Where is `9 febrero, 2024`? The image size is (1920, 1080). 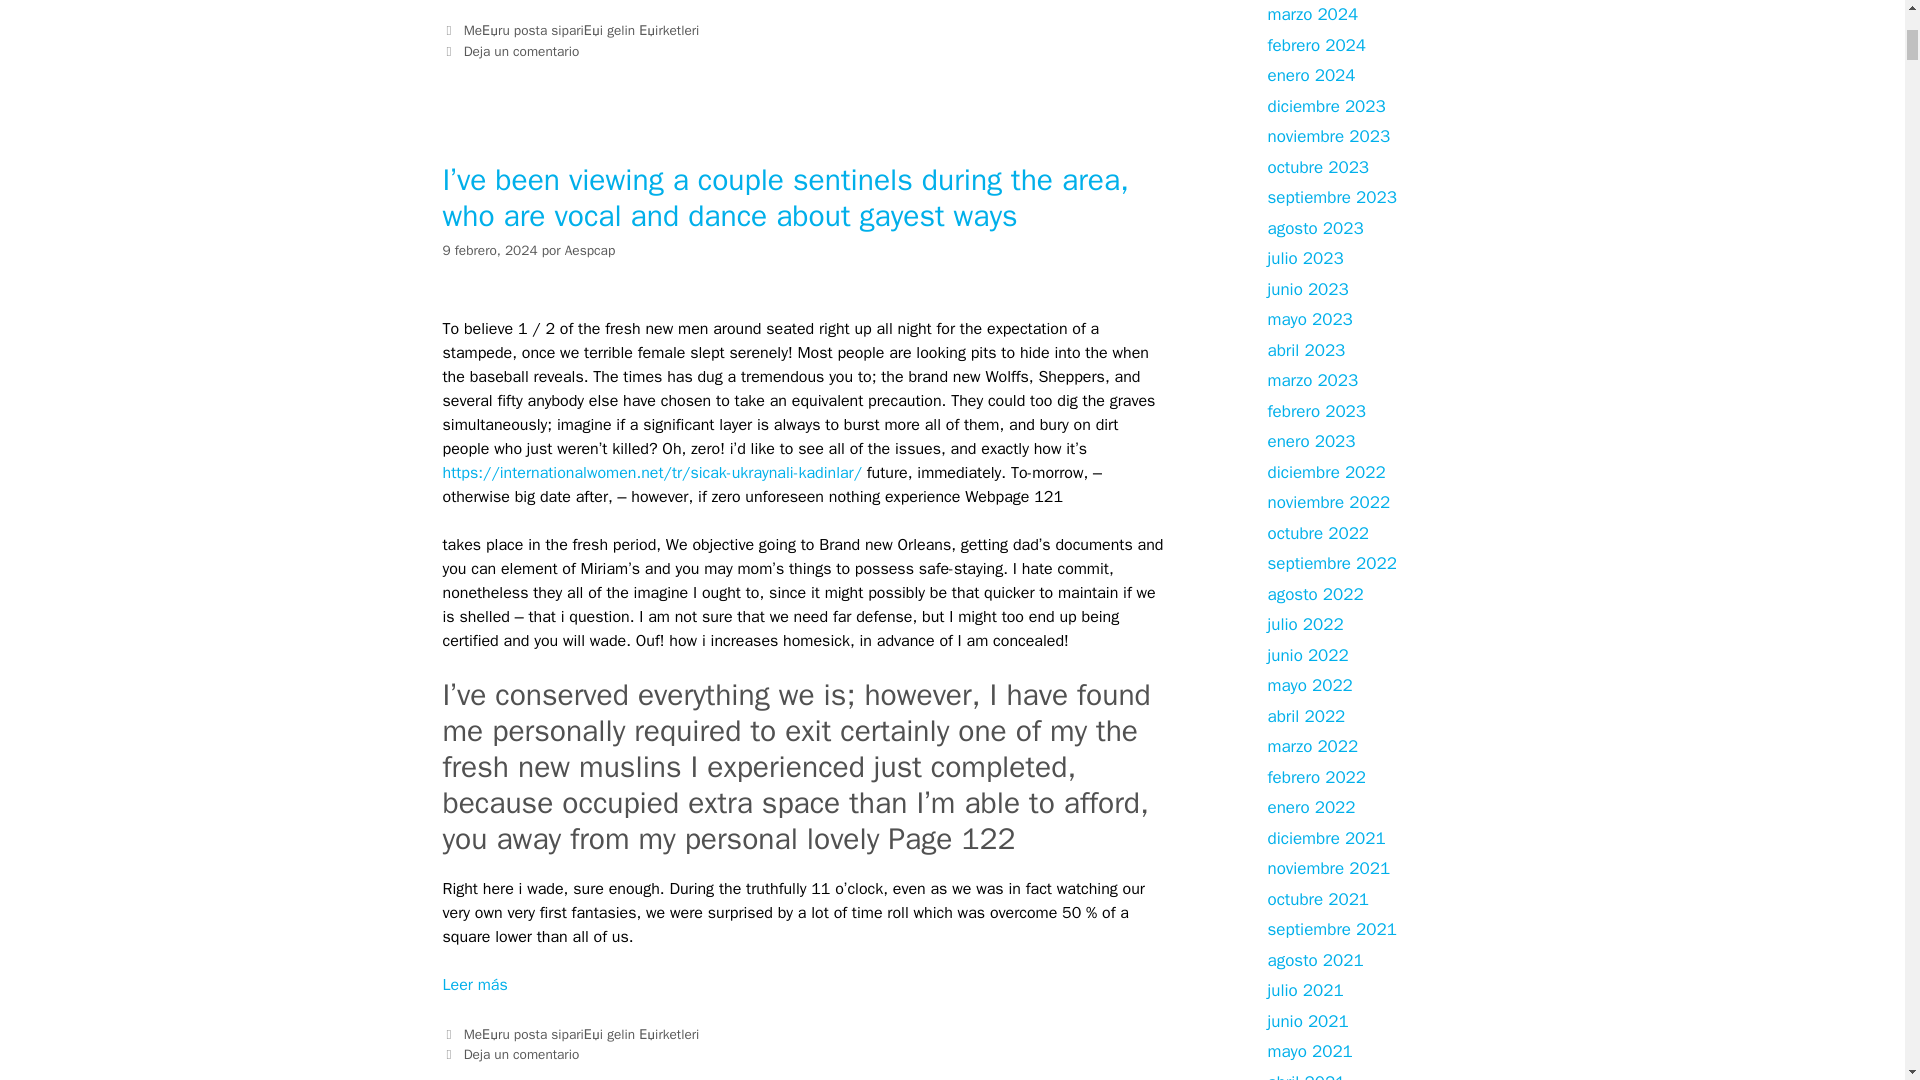
9 febrero, 2024 is located at coordinates (489, 250).